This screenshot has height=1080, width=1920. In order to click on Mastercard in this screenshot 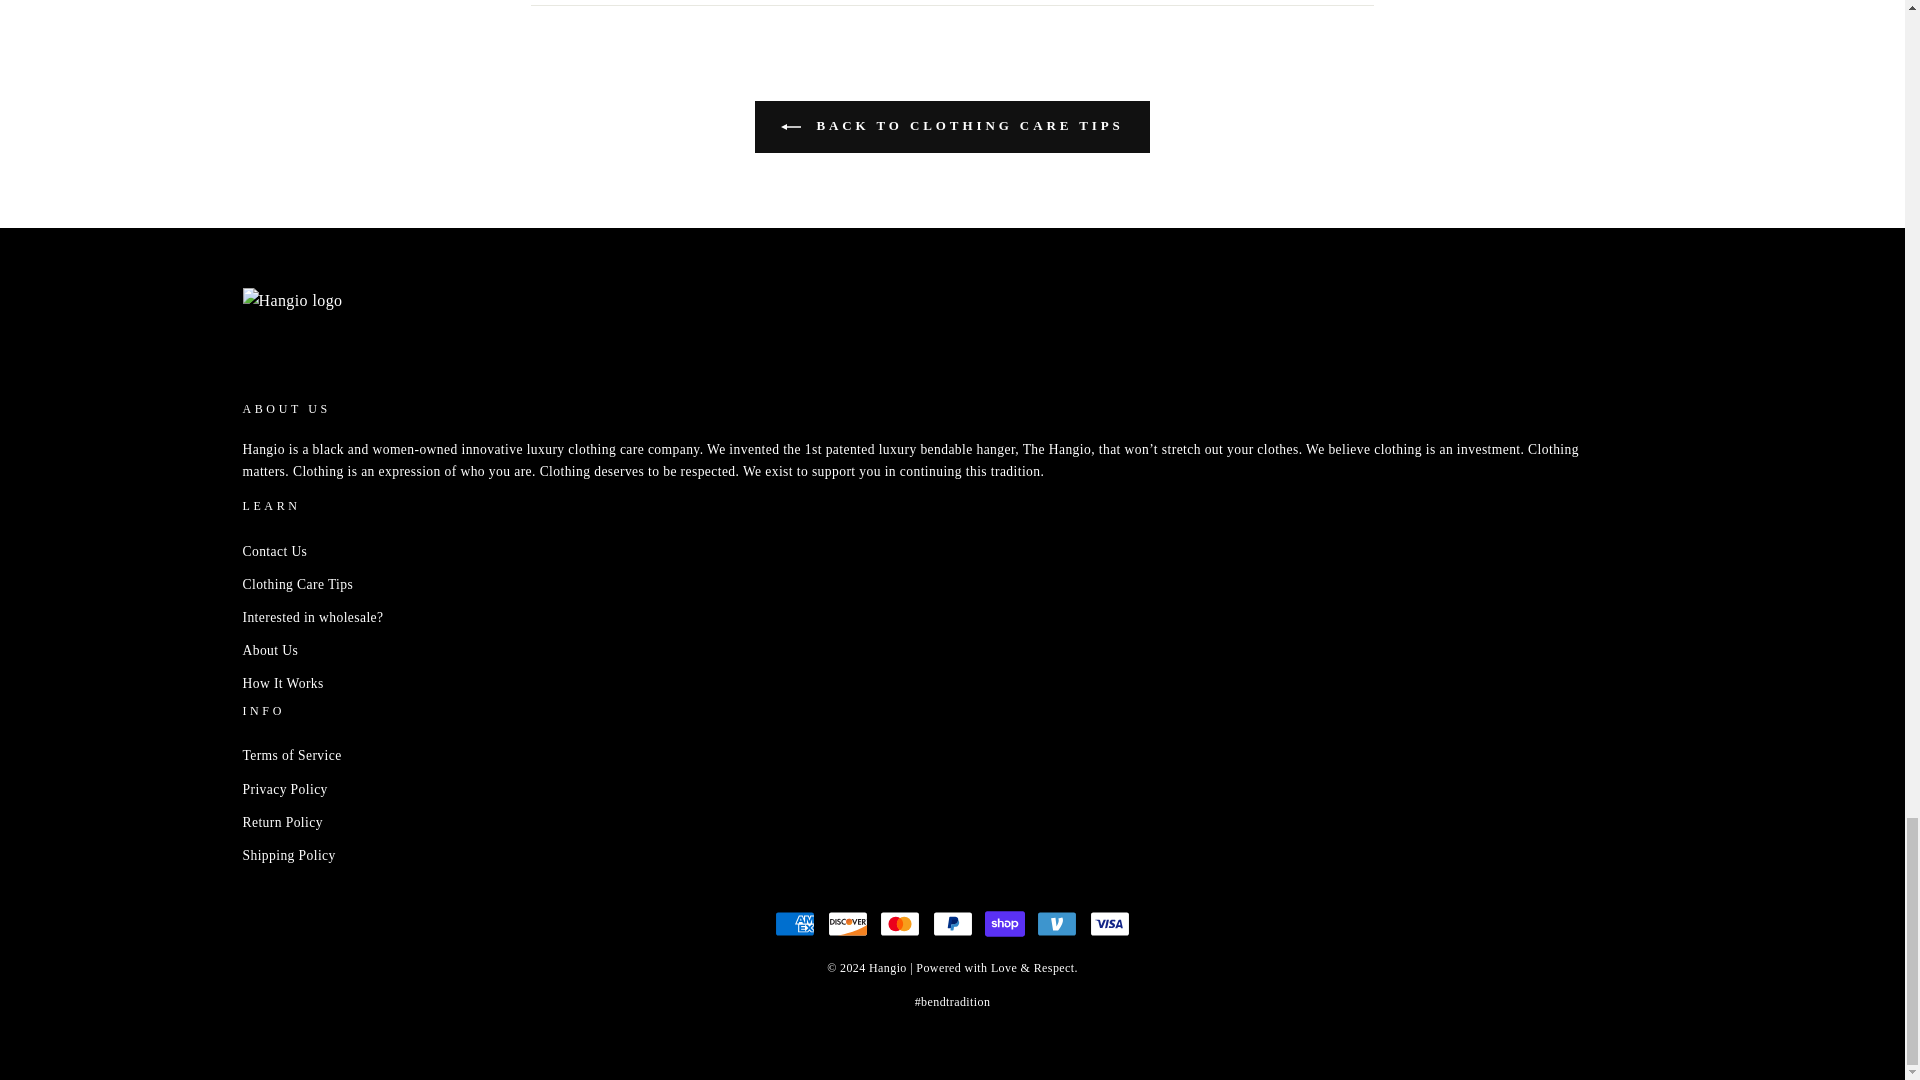, I will do `click(899, 923)`.